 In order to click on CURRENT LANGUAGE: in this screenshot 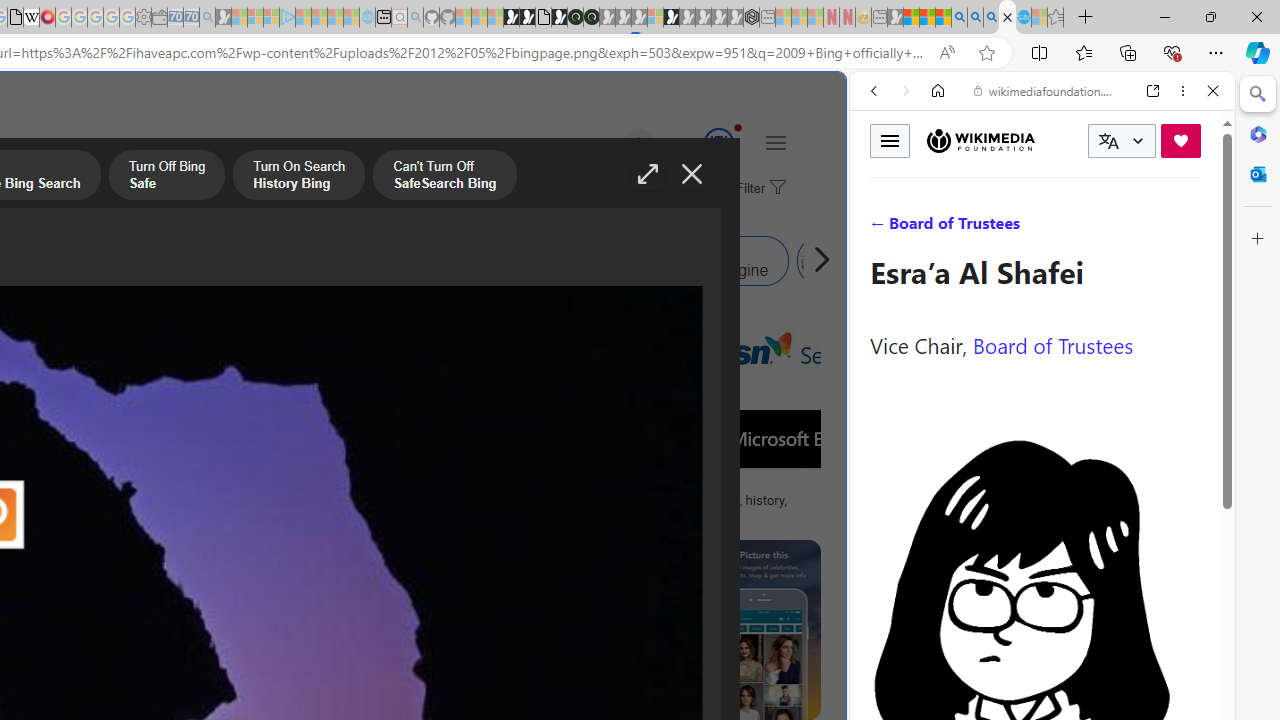, I will do `click(1122, 141)`.